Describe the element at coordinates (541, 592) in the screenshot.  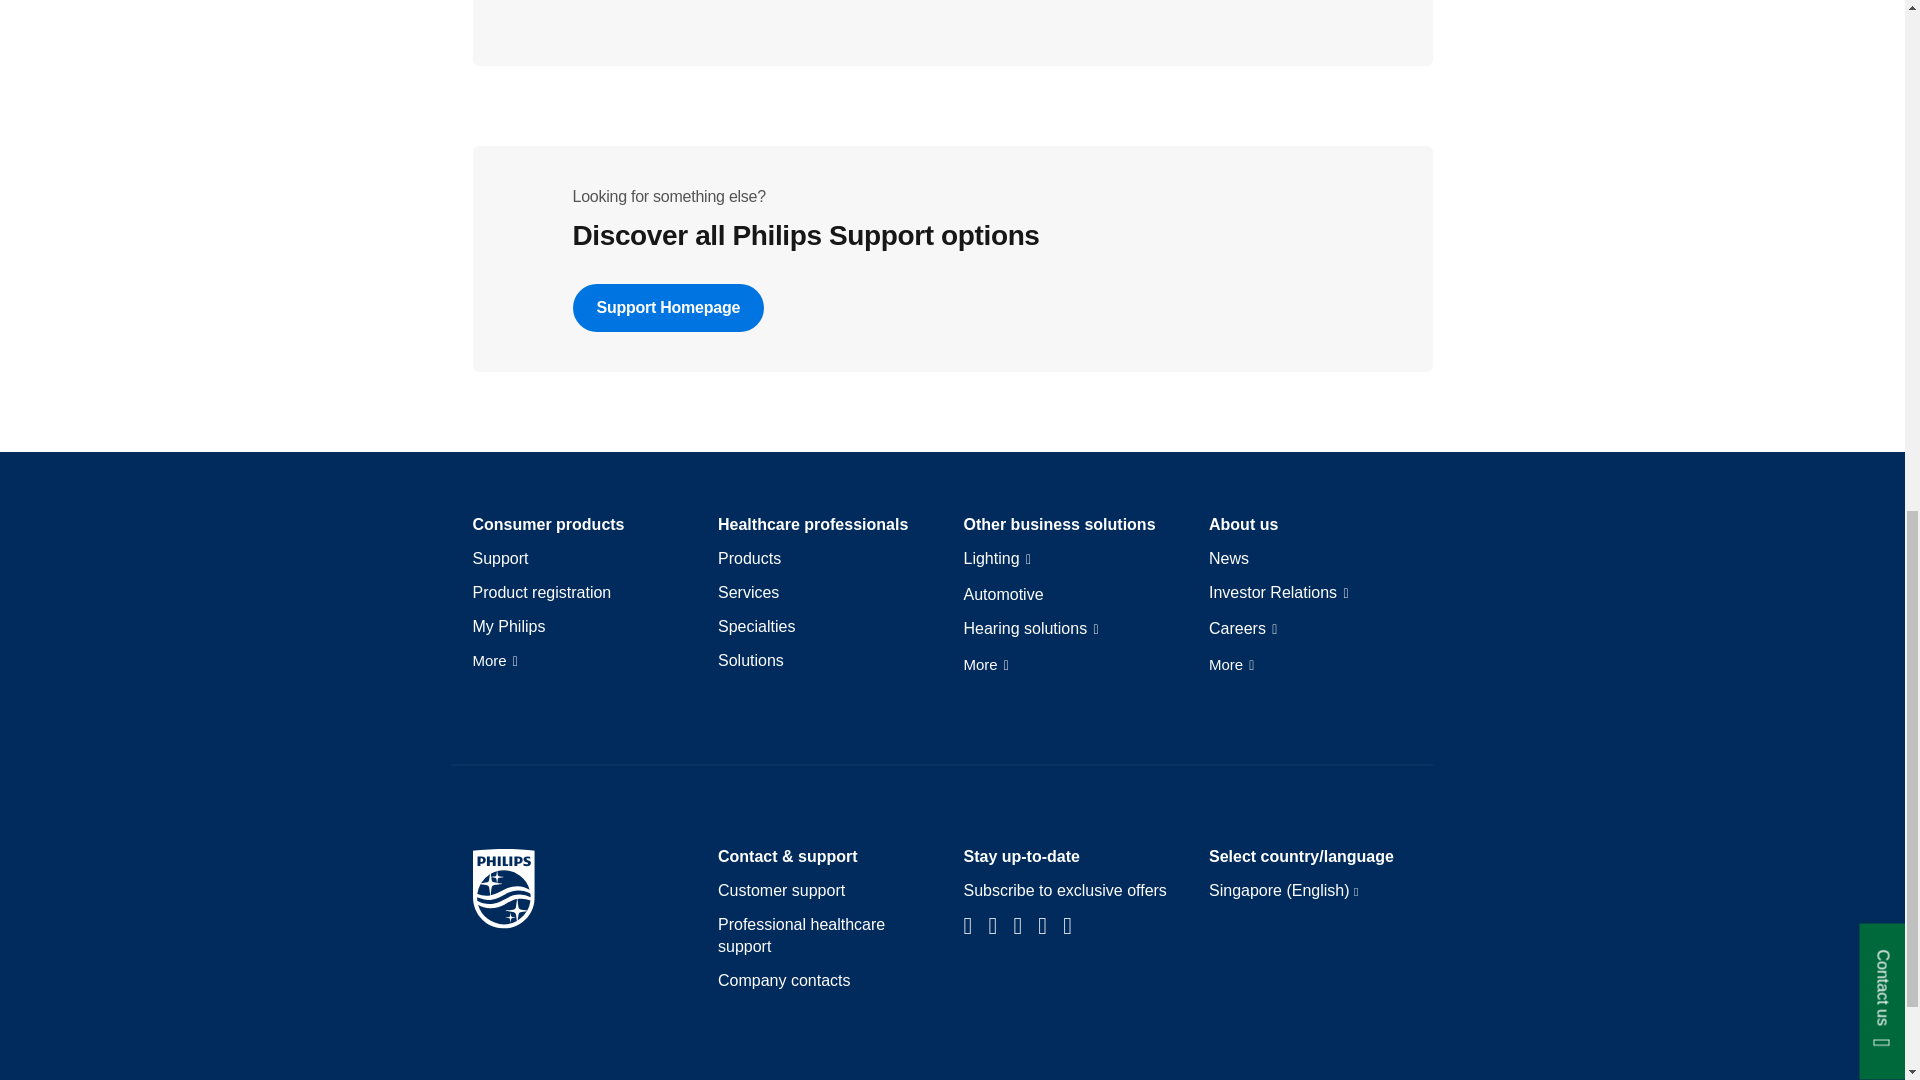
I see `Product registration` at that location.